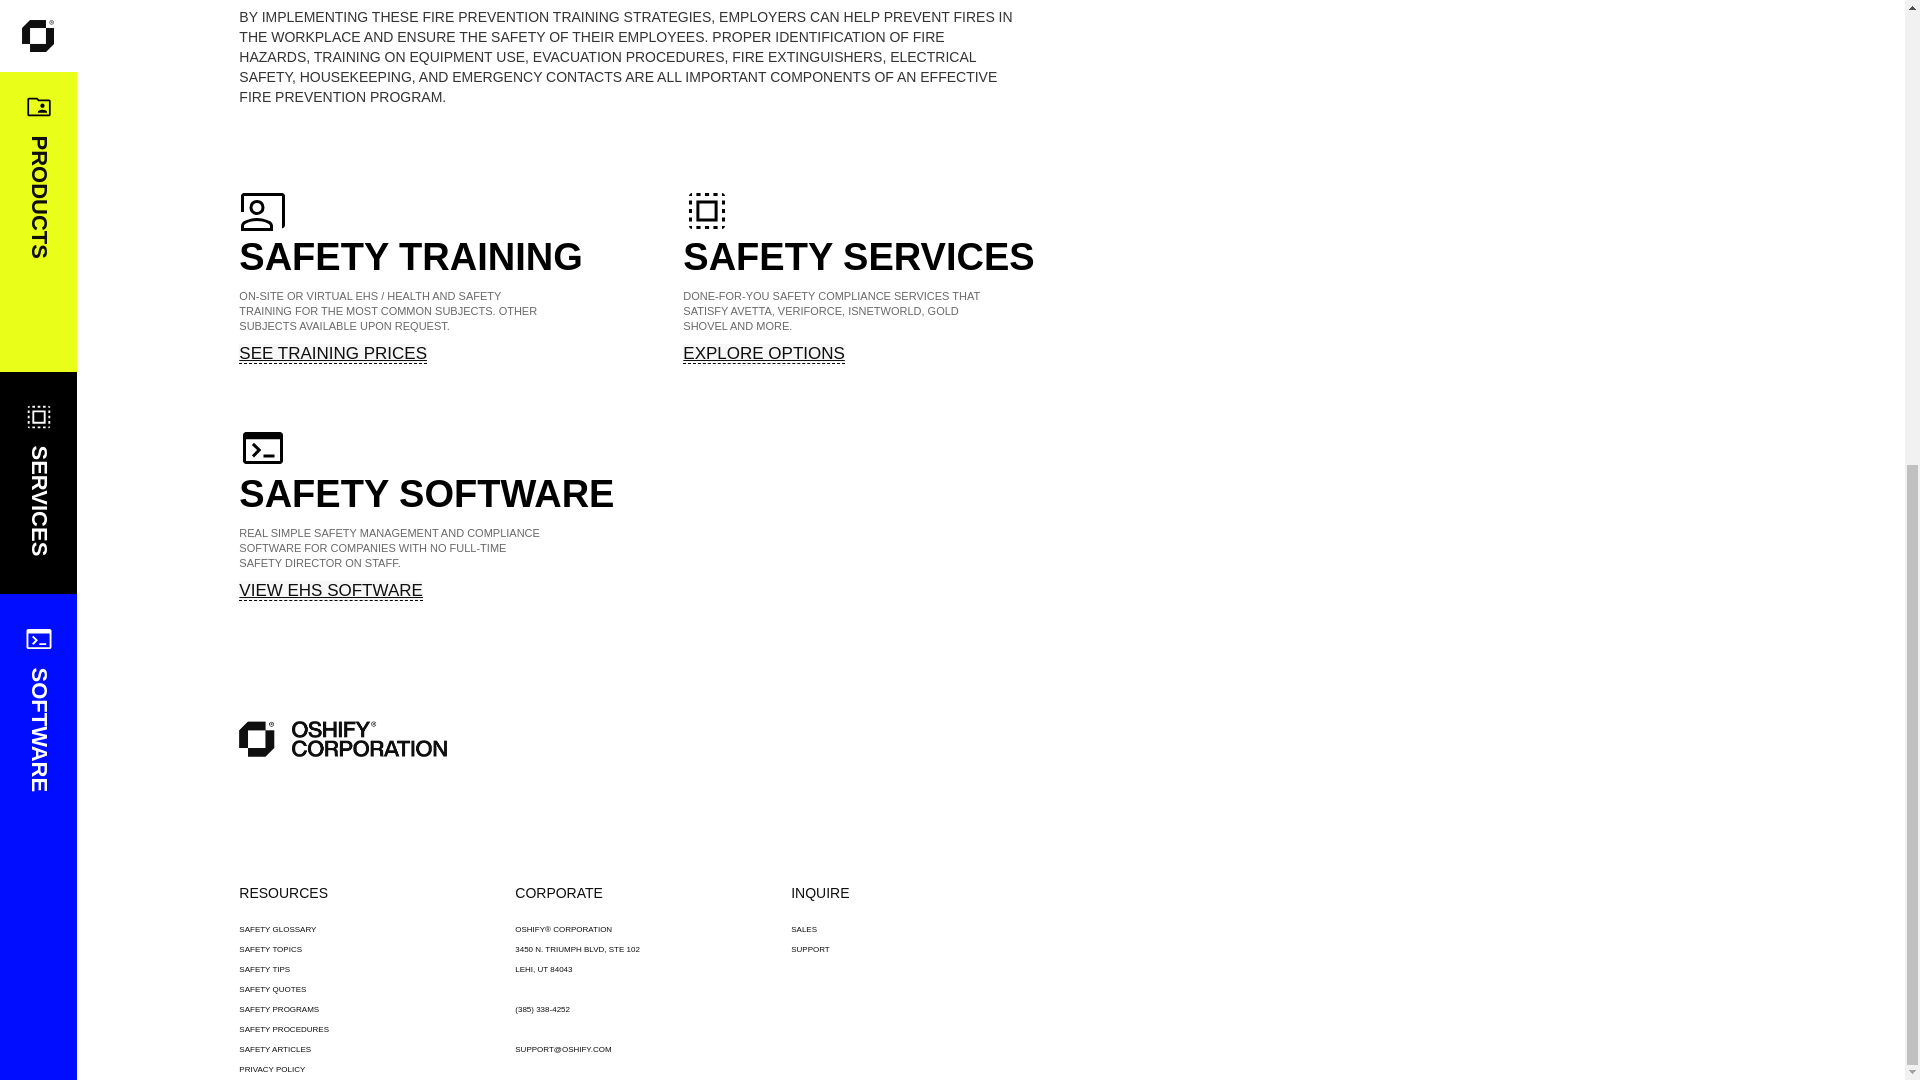 Image resolution: width=1920 pixels, height=1080 pixels. I want to click on SAFETY PROCEDURES, so click(283, 1028).